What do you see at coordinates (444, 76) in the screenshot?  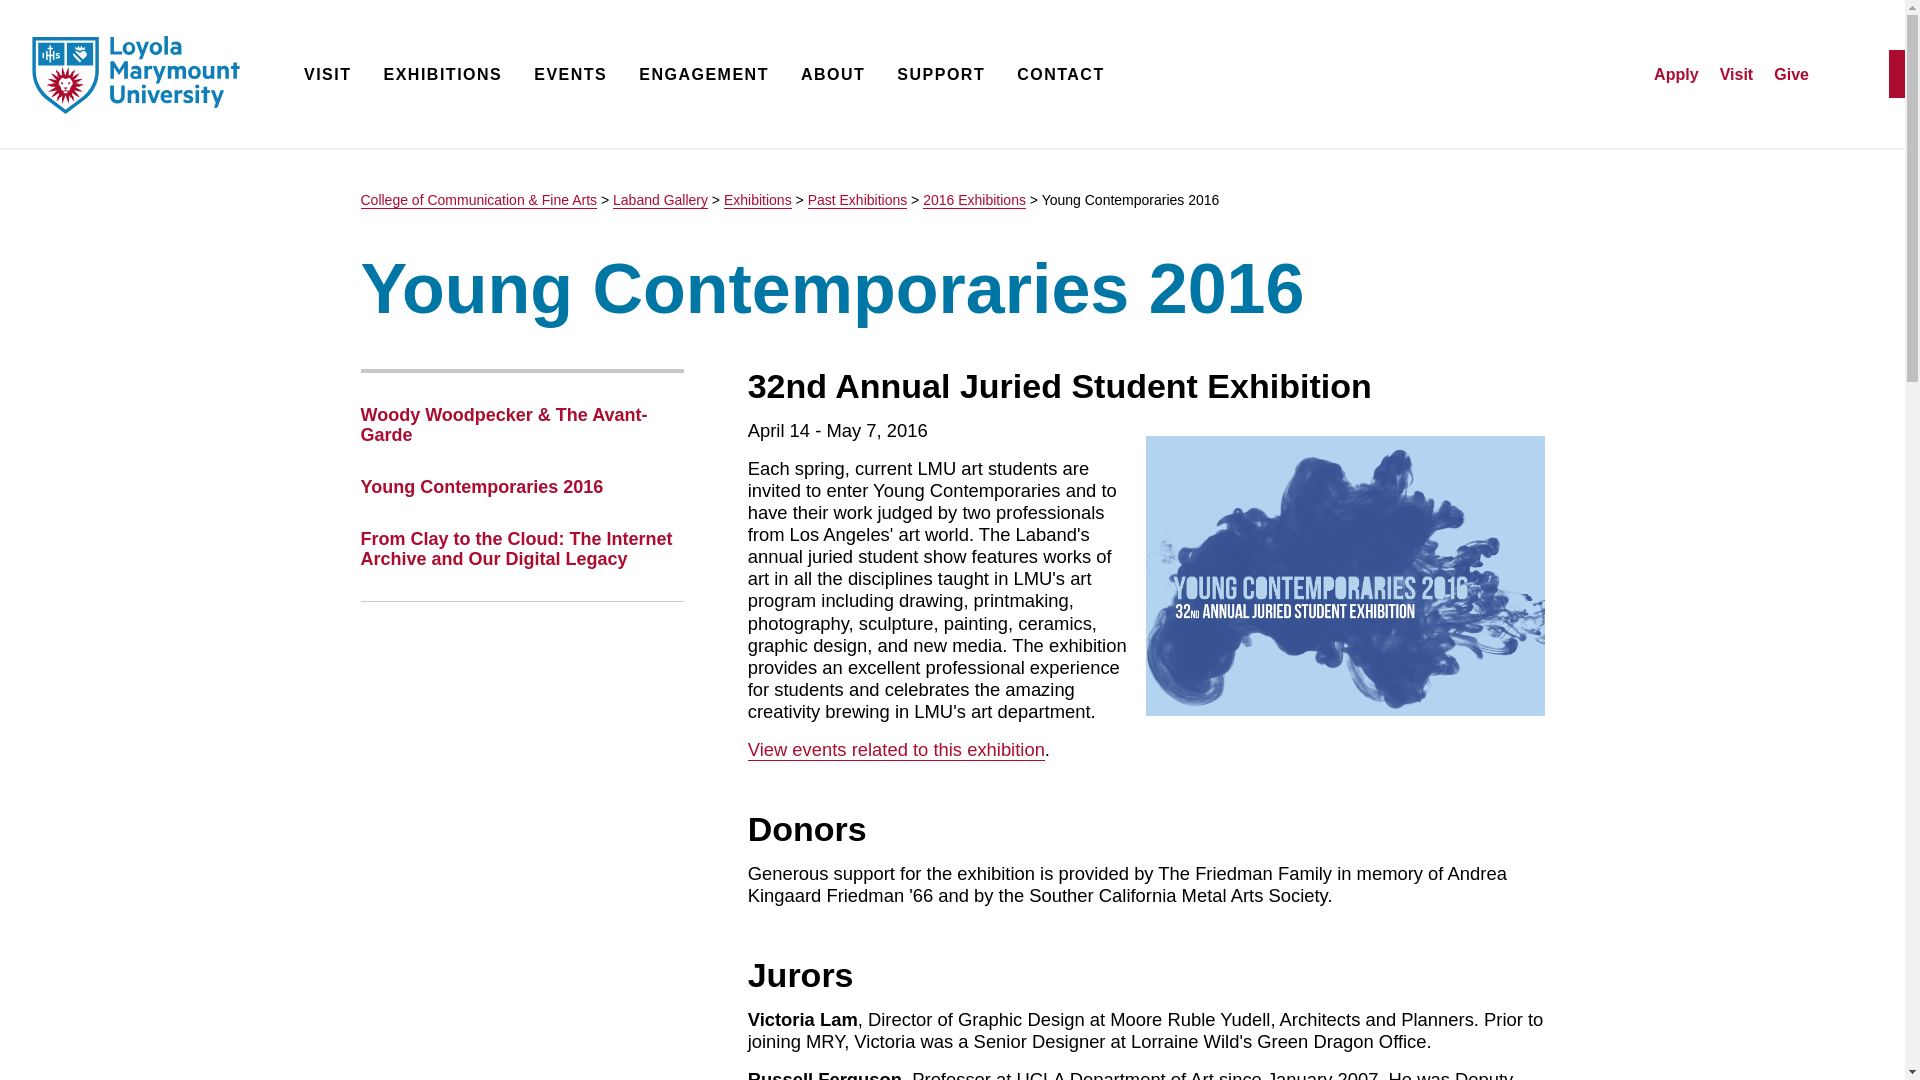 I see `EXHIBITIONS` at bounding box center [444, 76].